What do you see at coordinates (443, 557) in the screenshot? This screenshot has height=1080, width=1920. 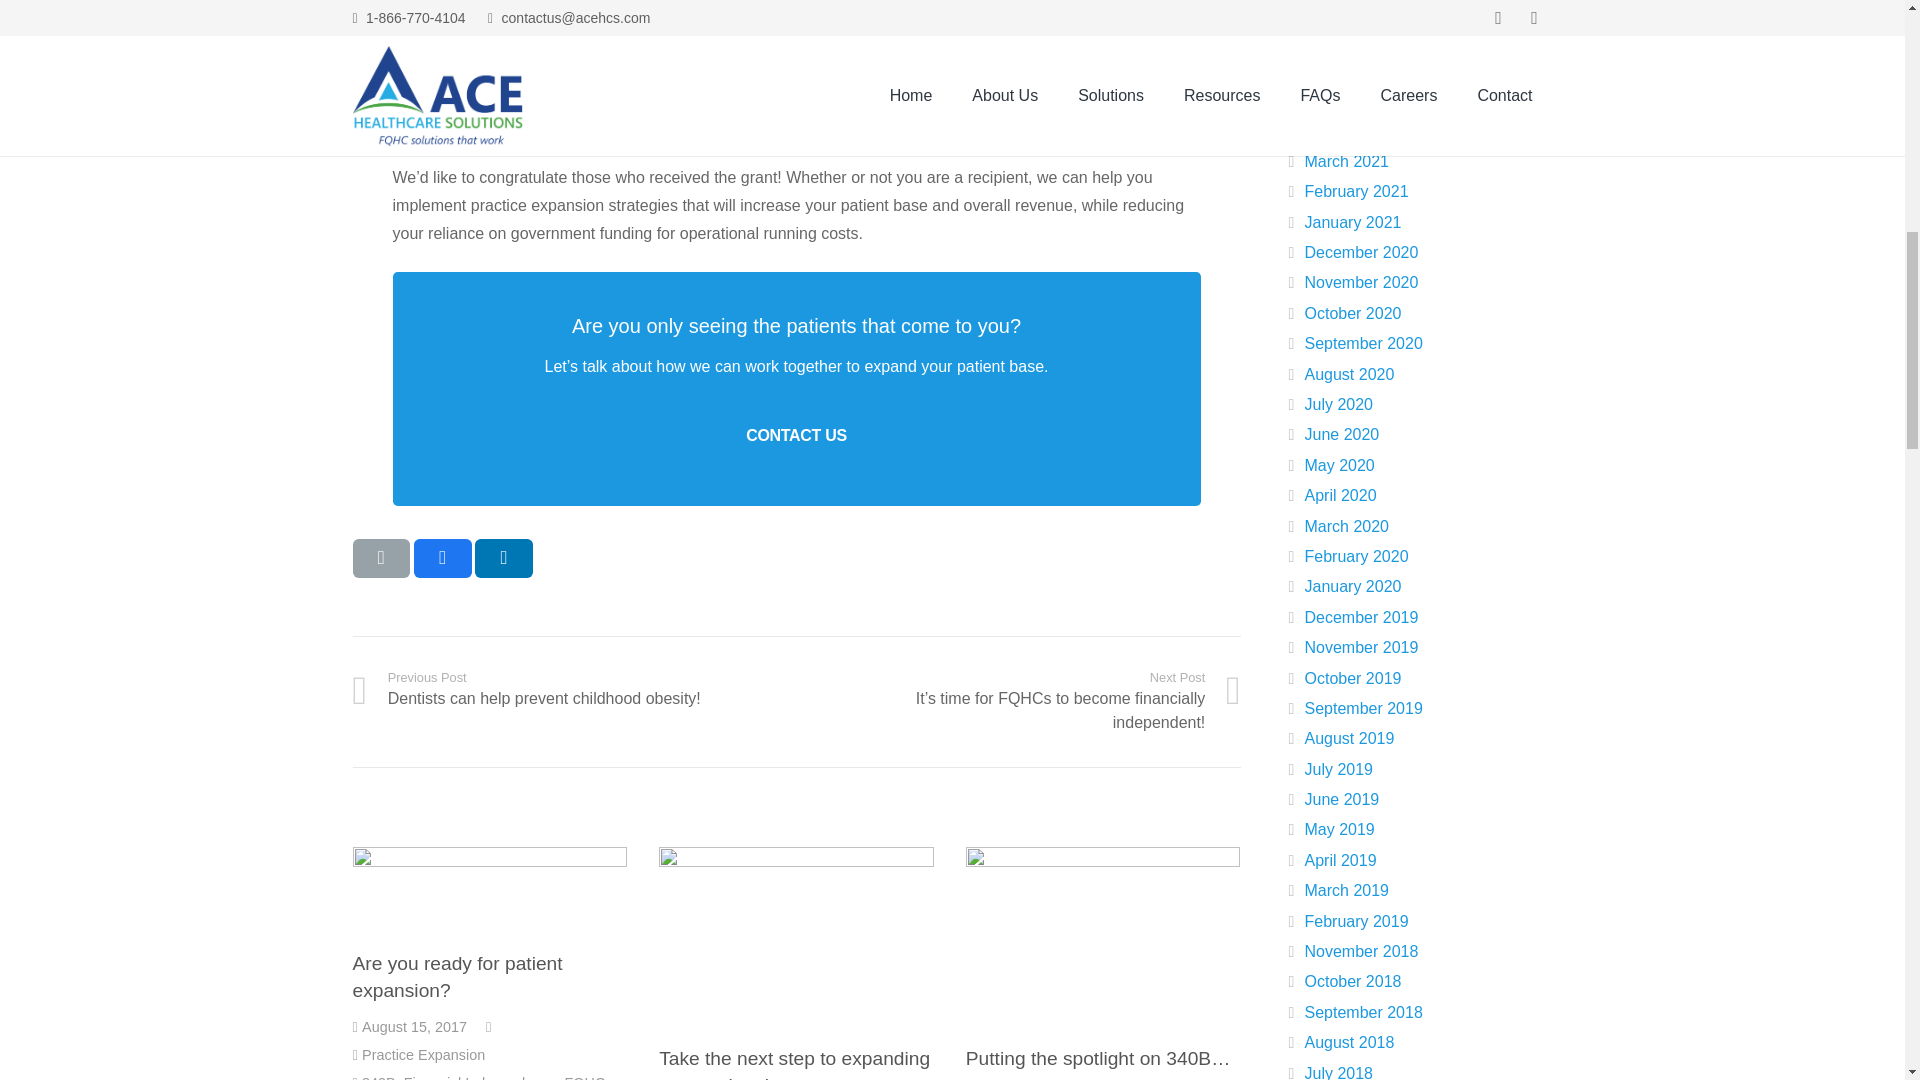 I see `Share this` at bounding box center [443, 557].